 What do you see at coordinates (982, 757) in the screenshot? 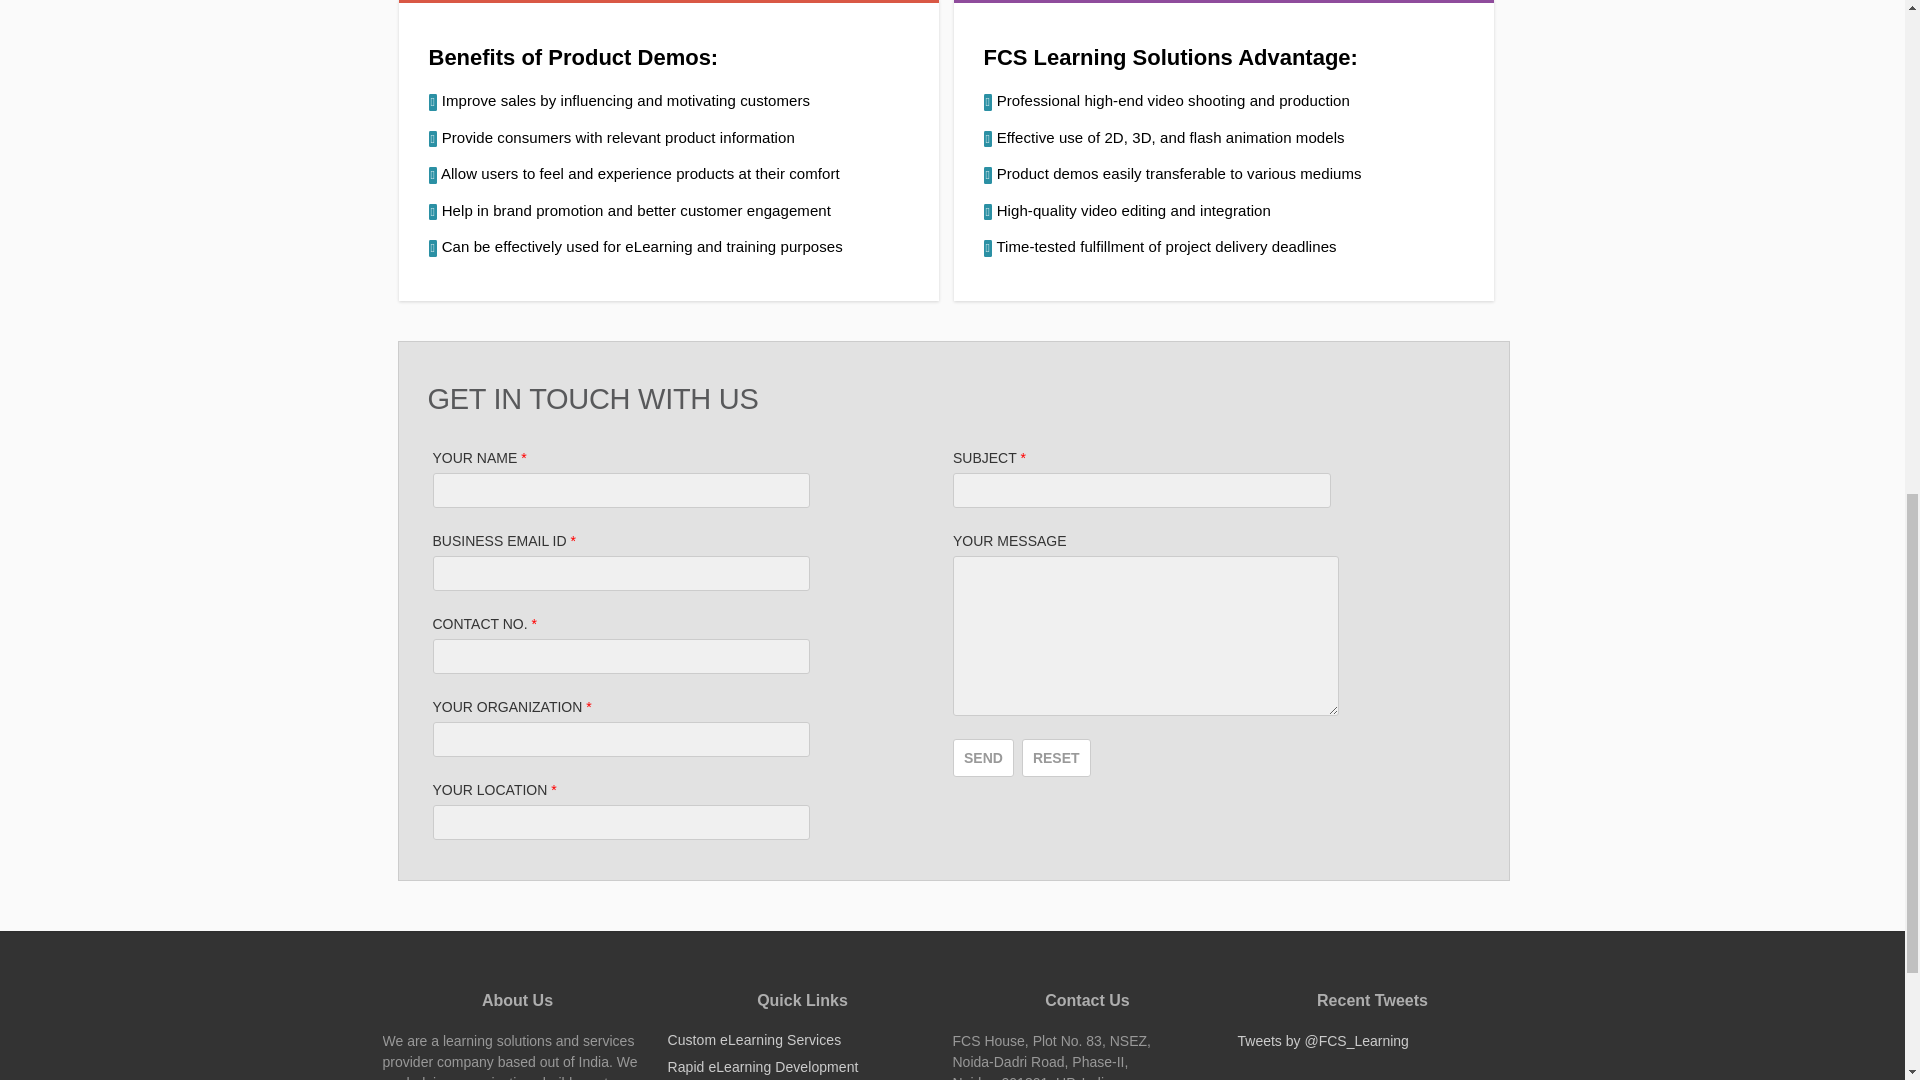
I see `SEND` at bounding box center [982, 757].